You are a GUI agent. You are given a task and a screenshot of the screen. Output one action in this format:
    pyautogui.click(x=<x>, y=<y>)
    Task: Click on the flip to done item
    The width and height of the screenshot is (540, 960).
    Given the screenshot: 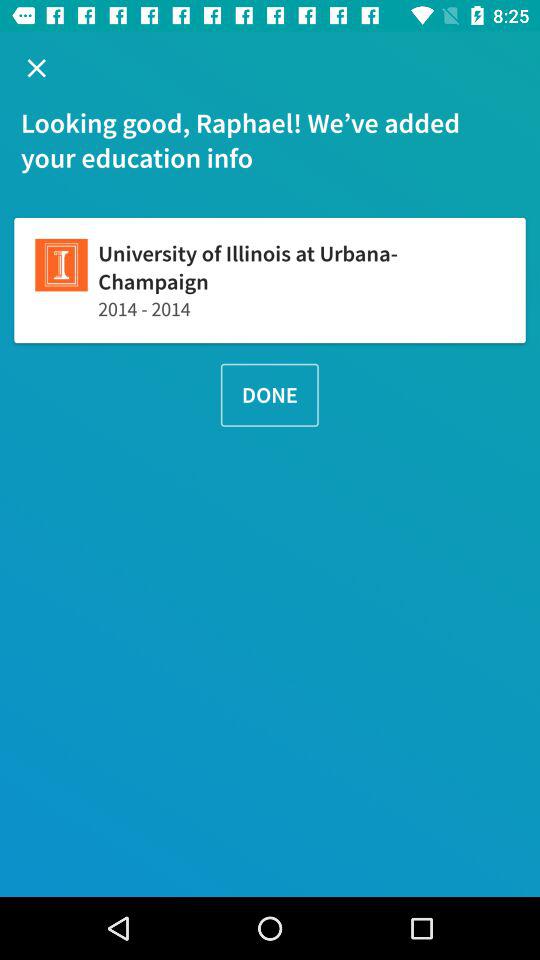 What is the action you would take?
    pyautogui.click(x=269, y=394)
    